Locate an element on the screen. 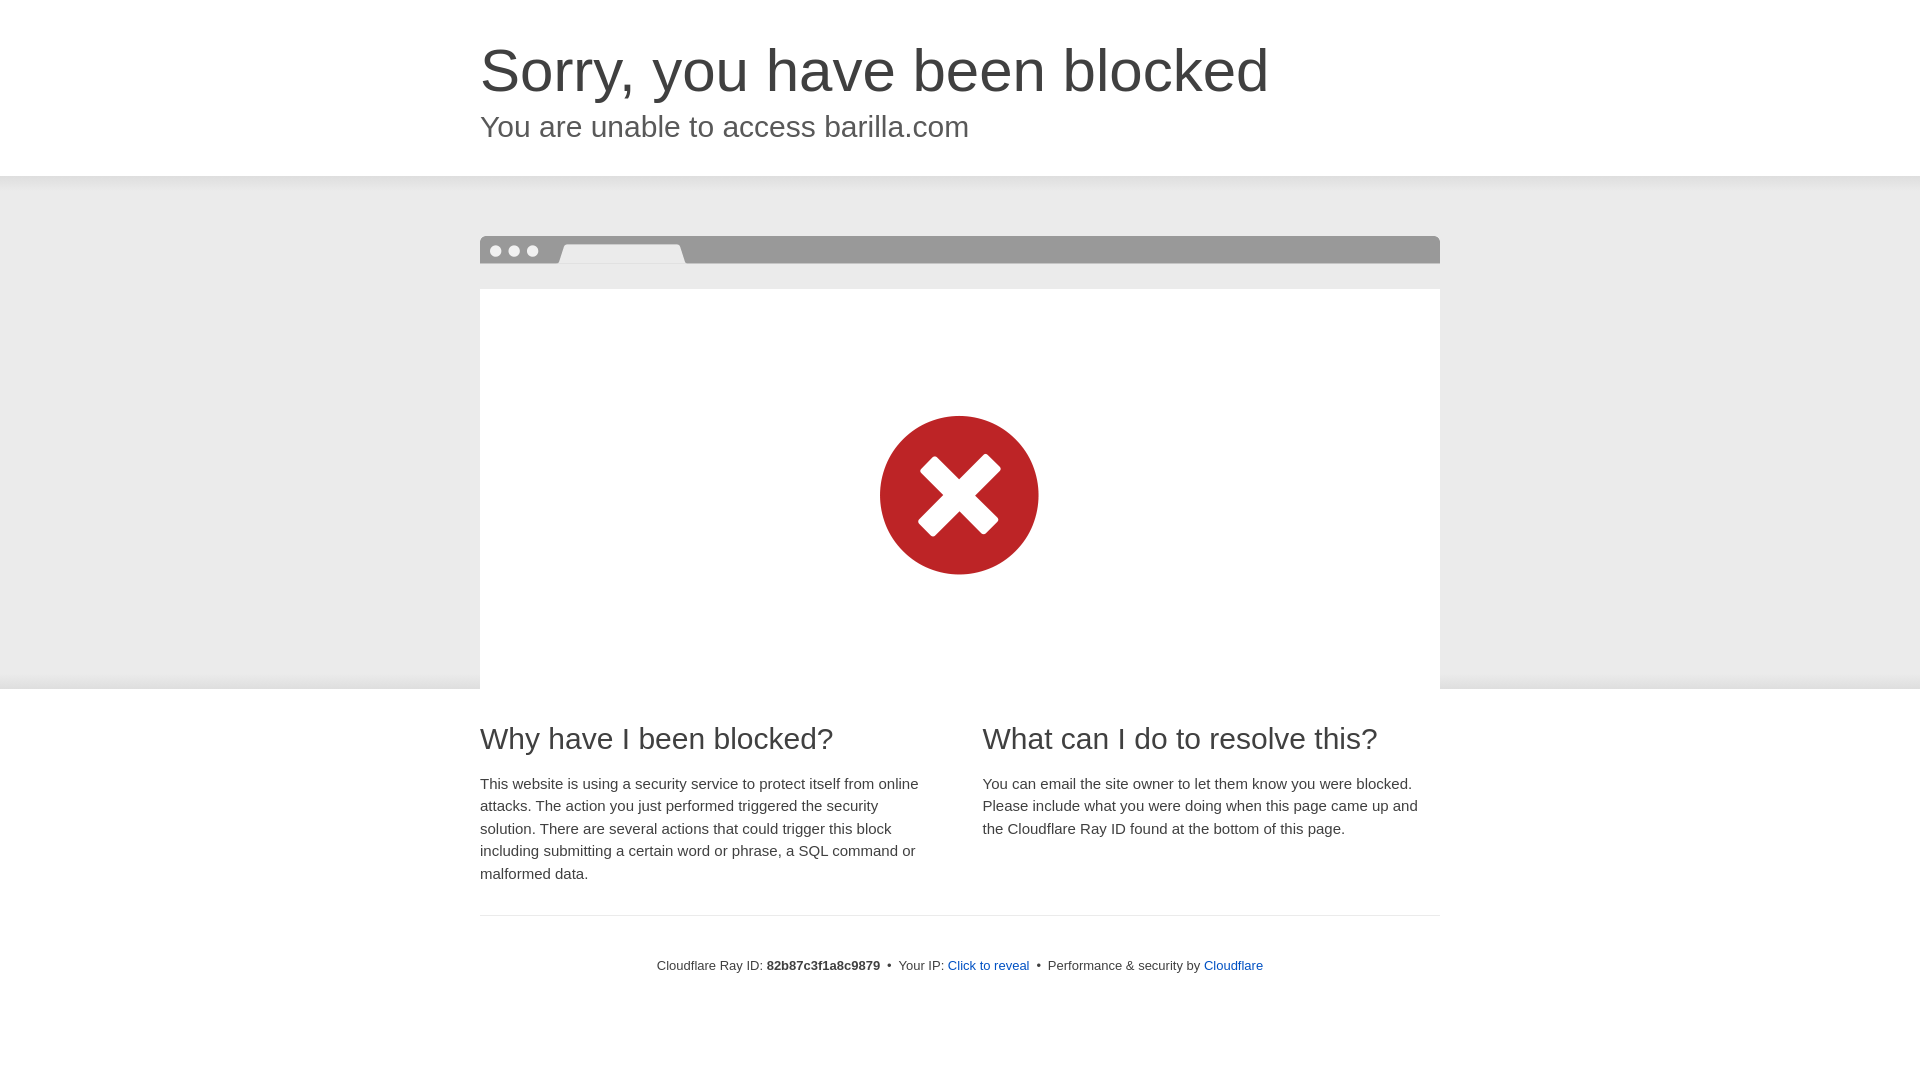 This screenshot has width=1920, height=1080. Click to reveal is located at coordinates (989, 966).